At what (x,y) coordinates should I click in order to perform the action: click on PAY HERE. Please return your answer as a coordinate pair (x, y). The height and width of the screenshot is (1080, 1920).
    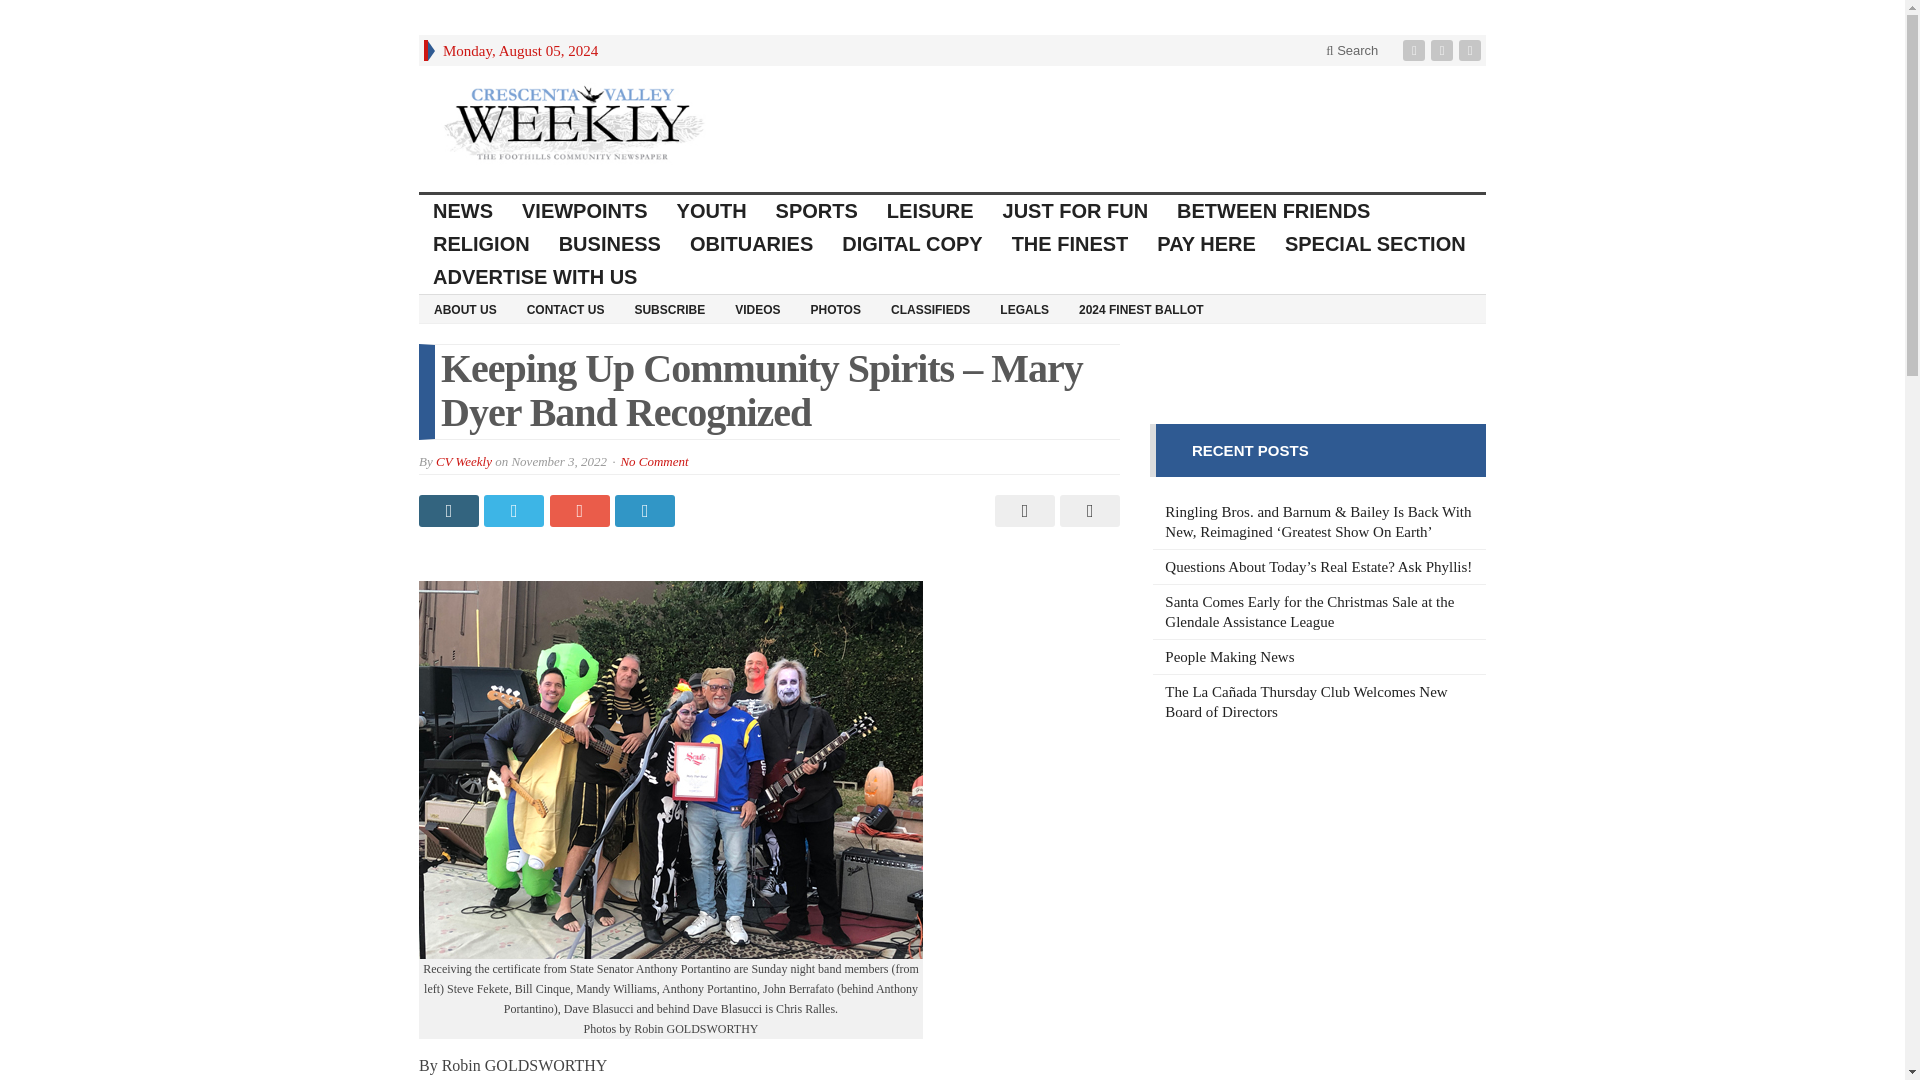
    Looking at the image, I should click on (1206, 244).